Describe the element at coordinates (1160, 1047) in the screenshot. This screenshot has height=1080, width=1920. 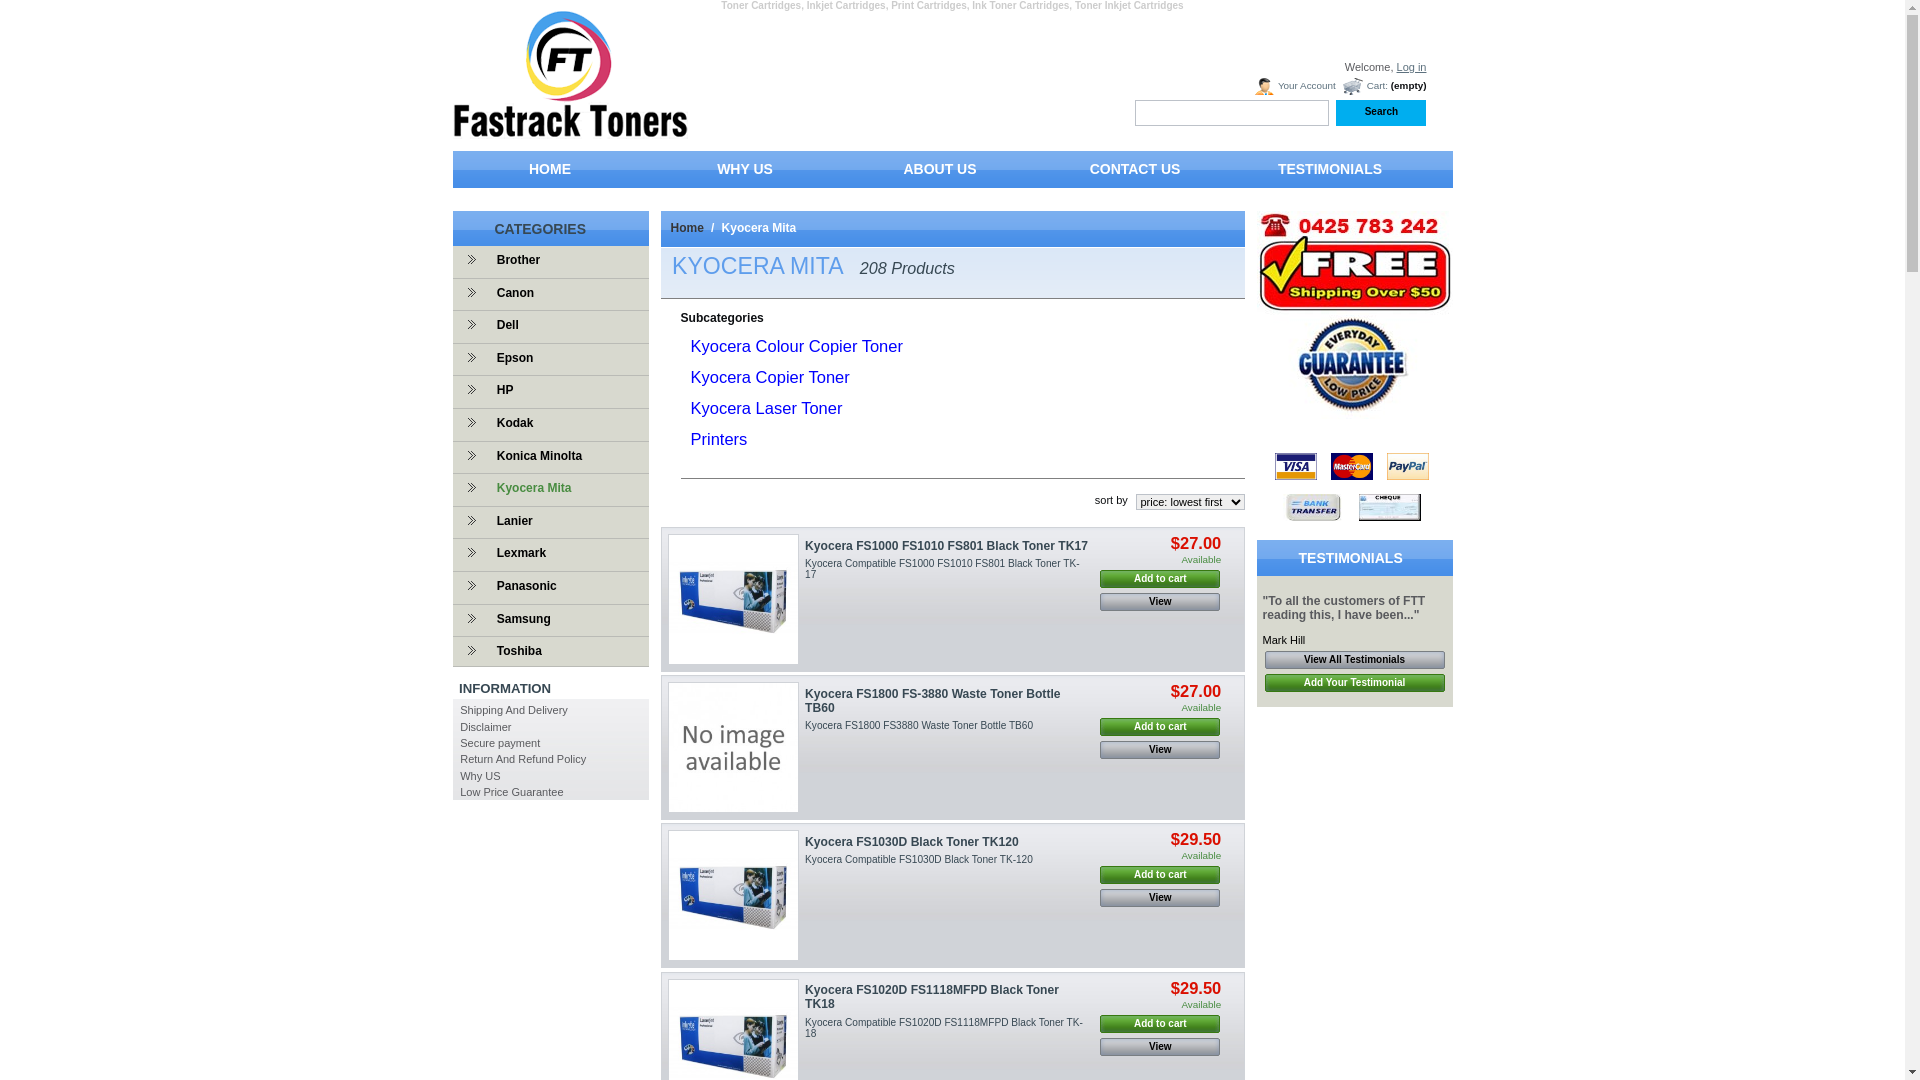
I see `View` at that location.